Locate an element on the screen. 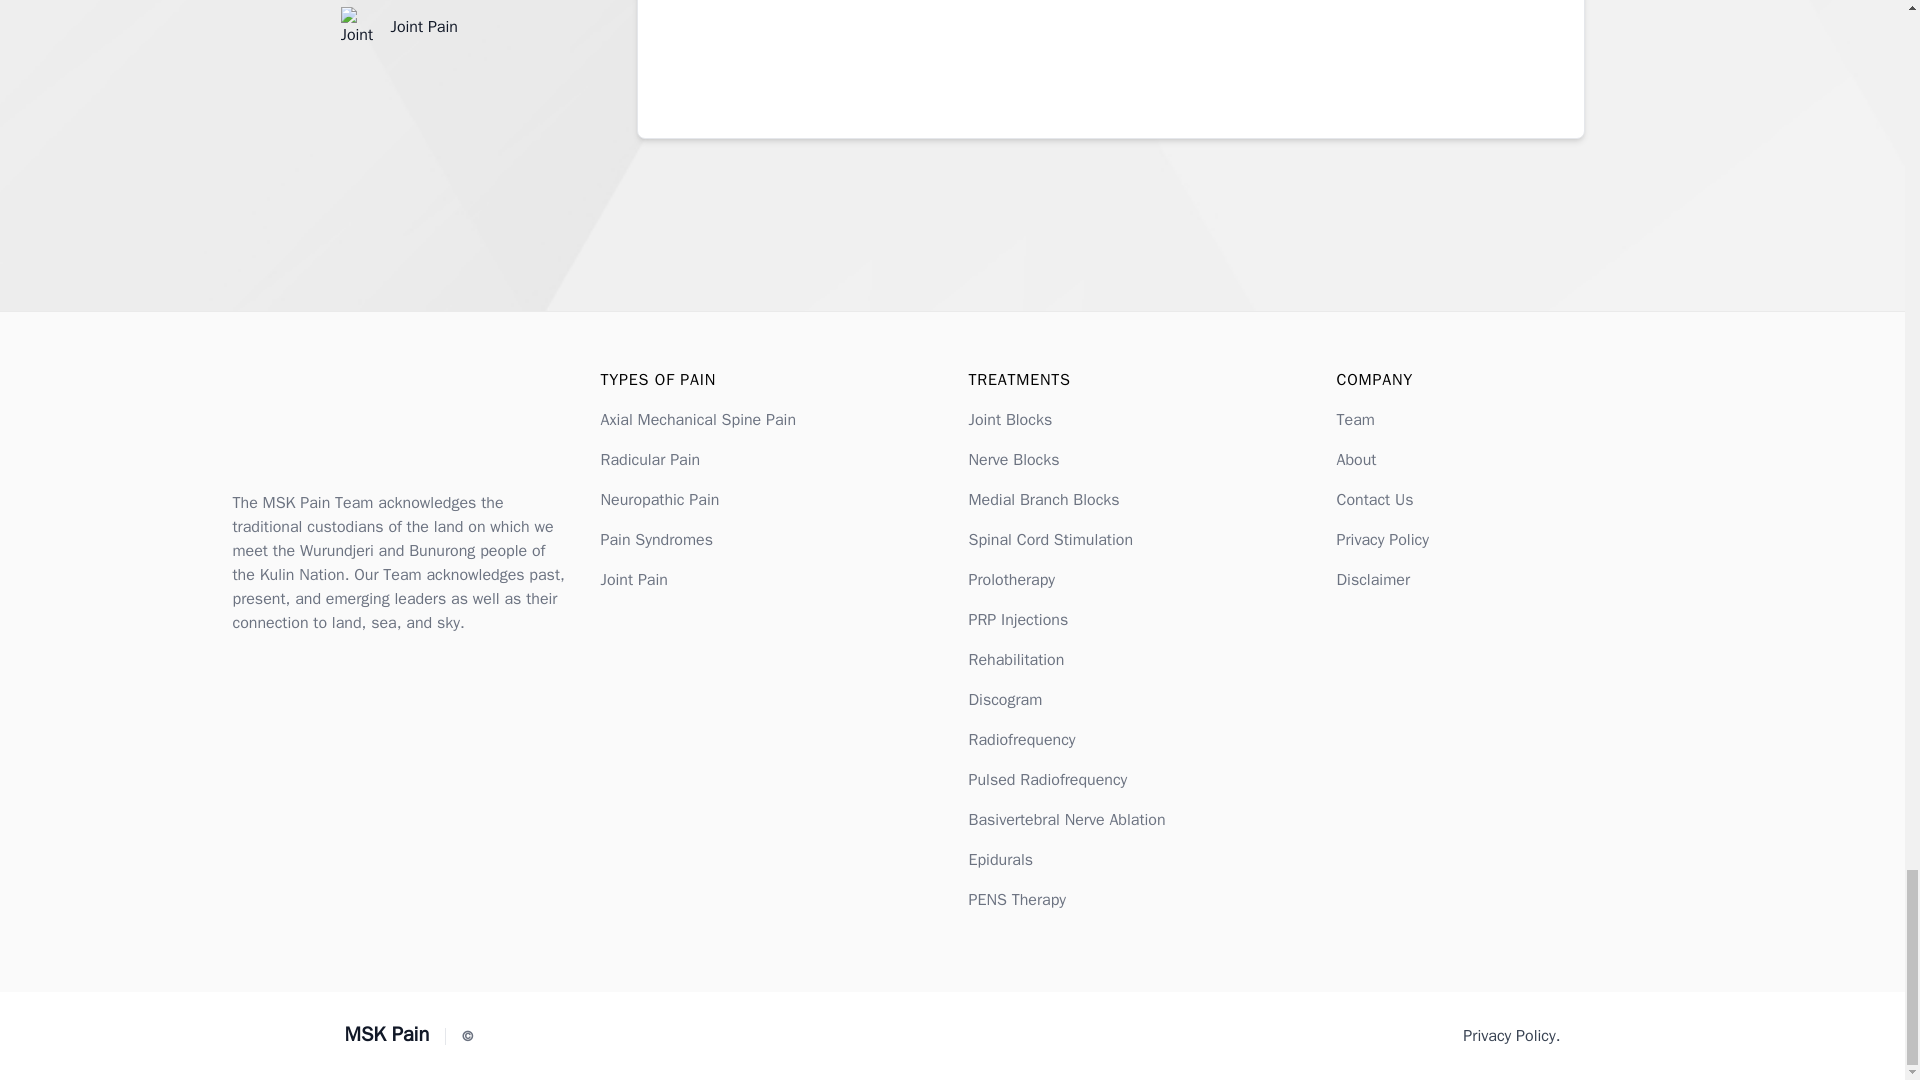 The width and height of the screenshot is (1920, 1080). Joint Pain is located at coordinates (632, 580).